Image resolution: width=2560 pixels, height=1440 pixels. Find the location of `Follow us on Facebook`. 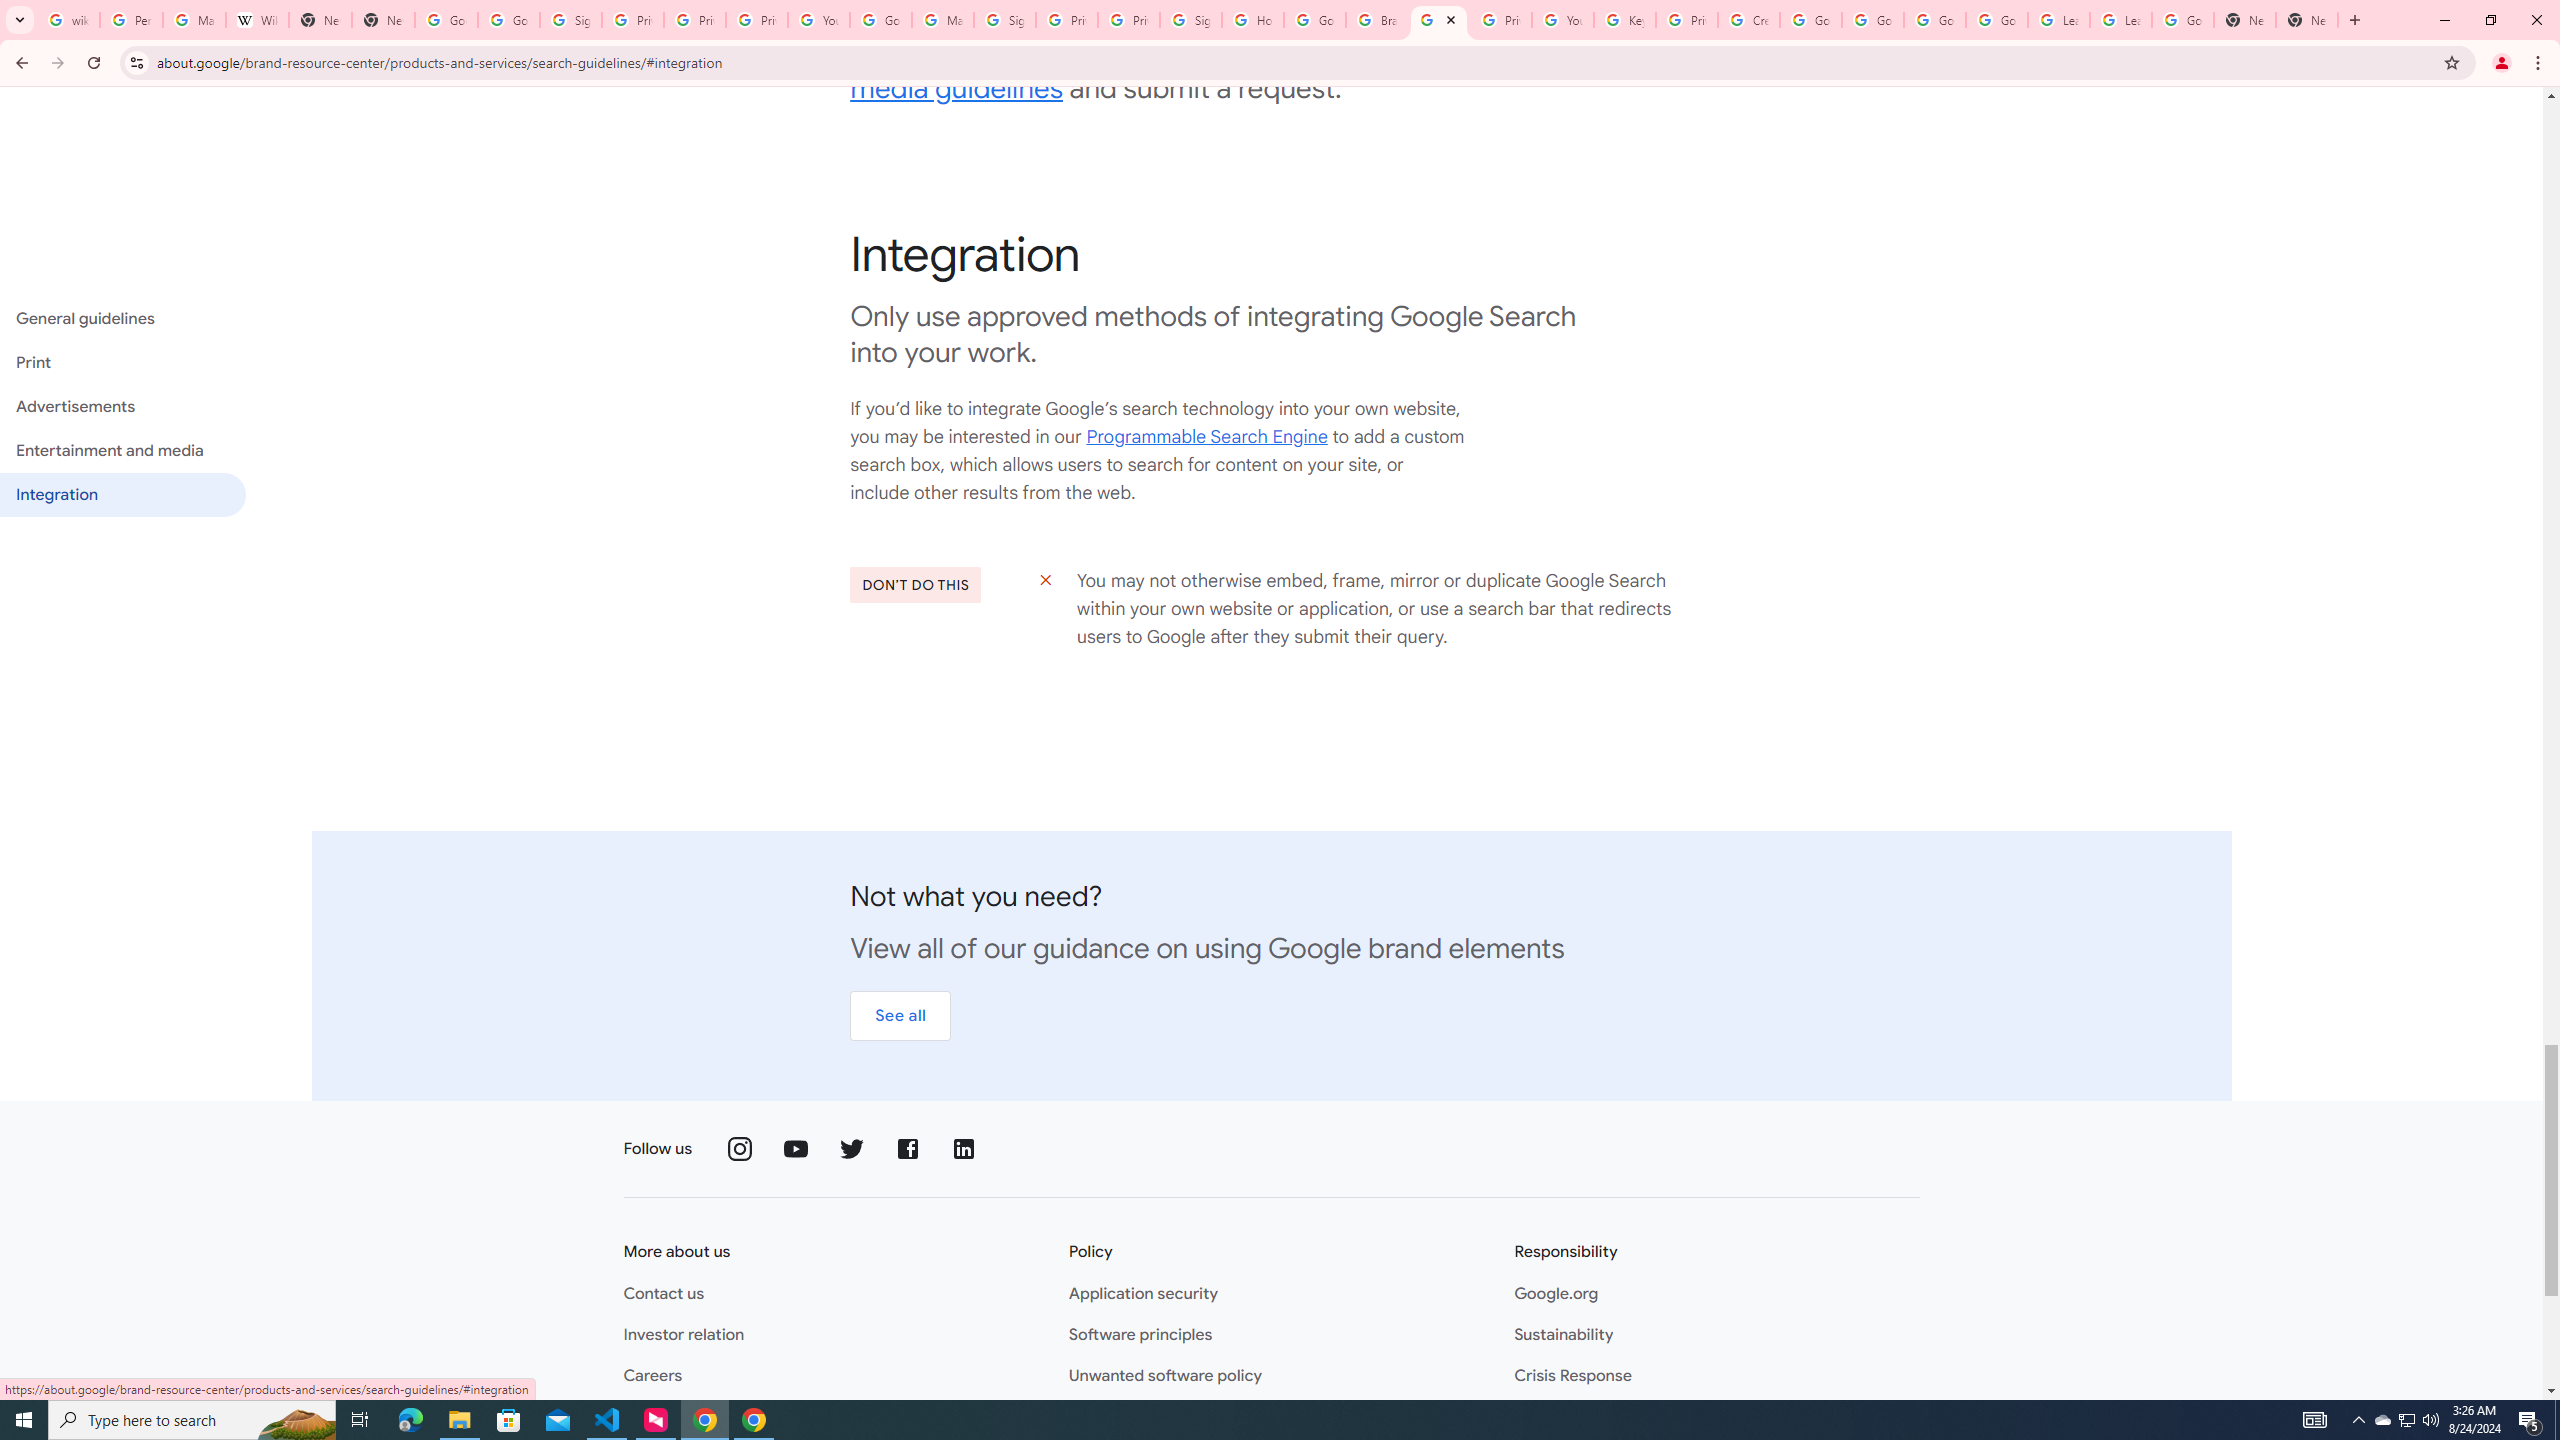

Follow us on Facebook is located at coordinates (908, 1148).